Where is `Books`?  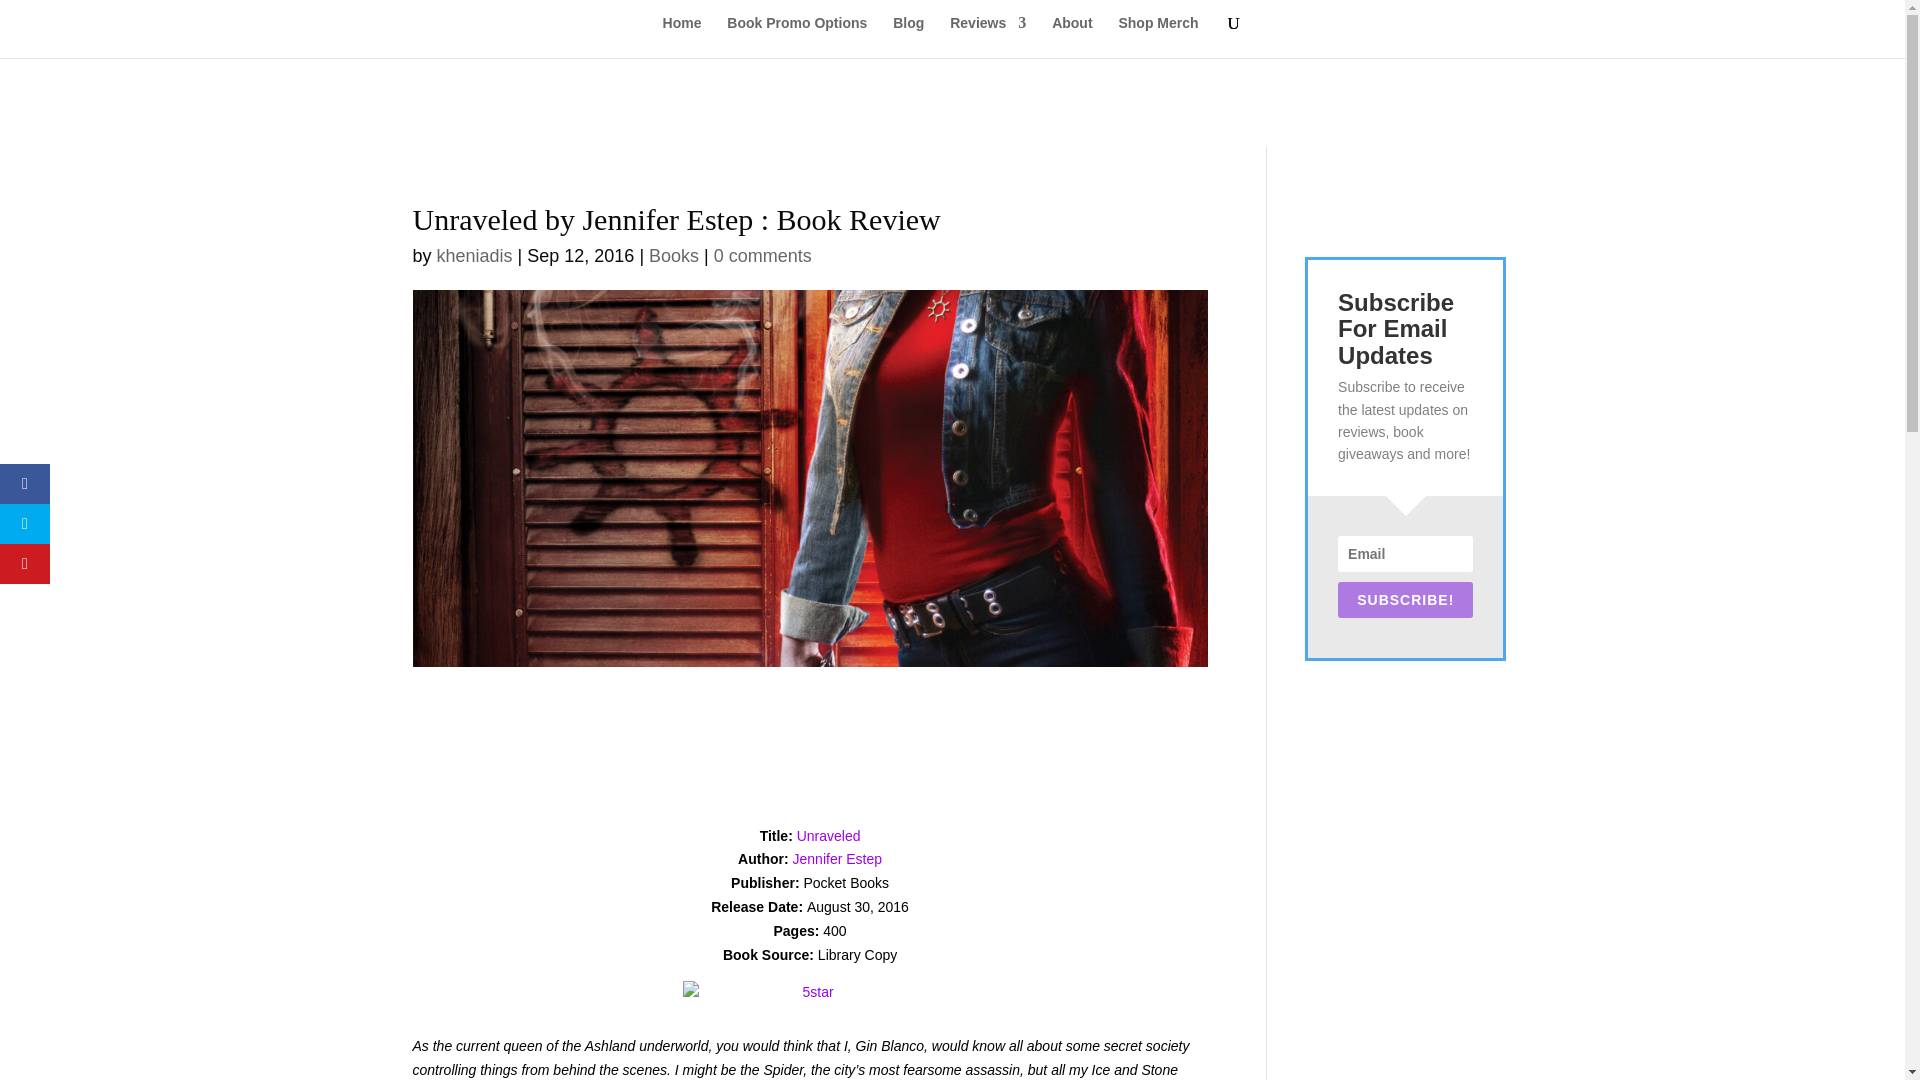
Books is located at coordinates (673, 256).